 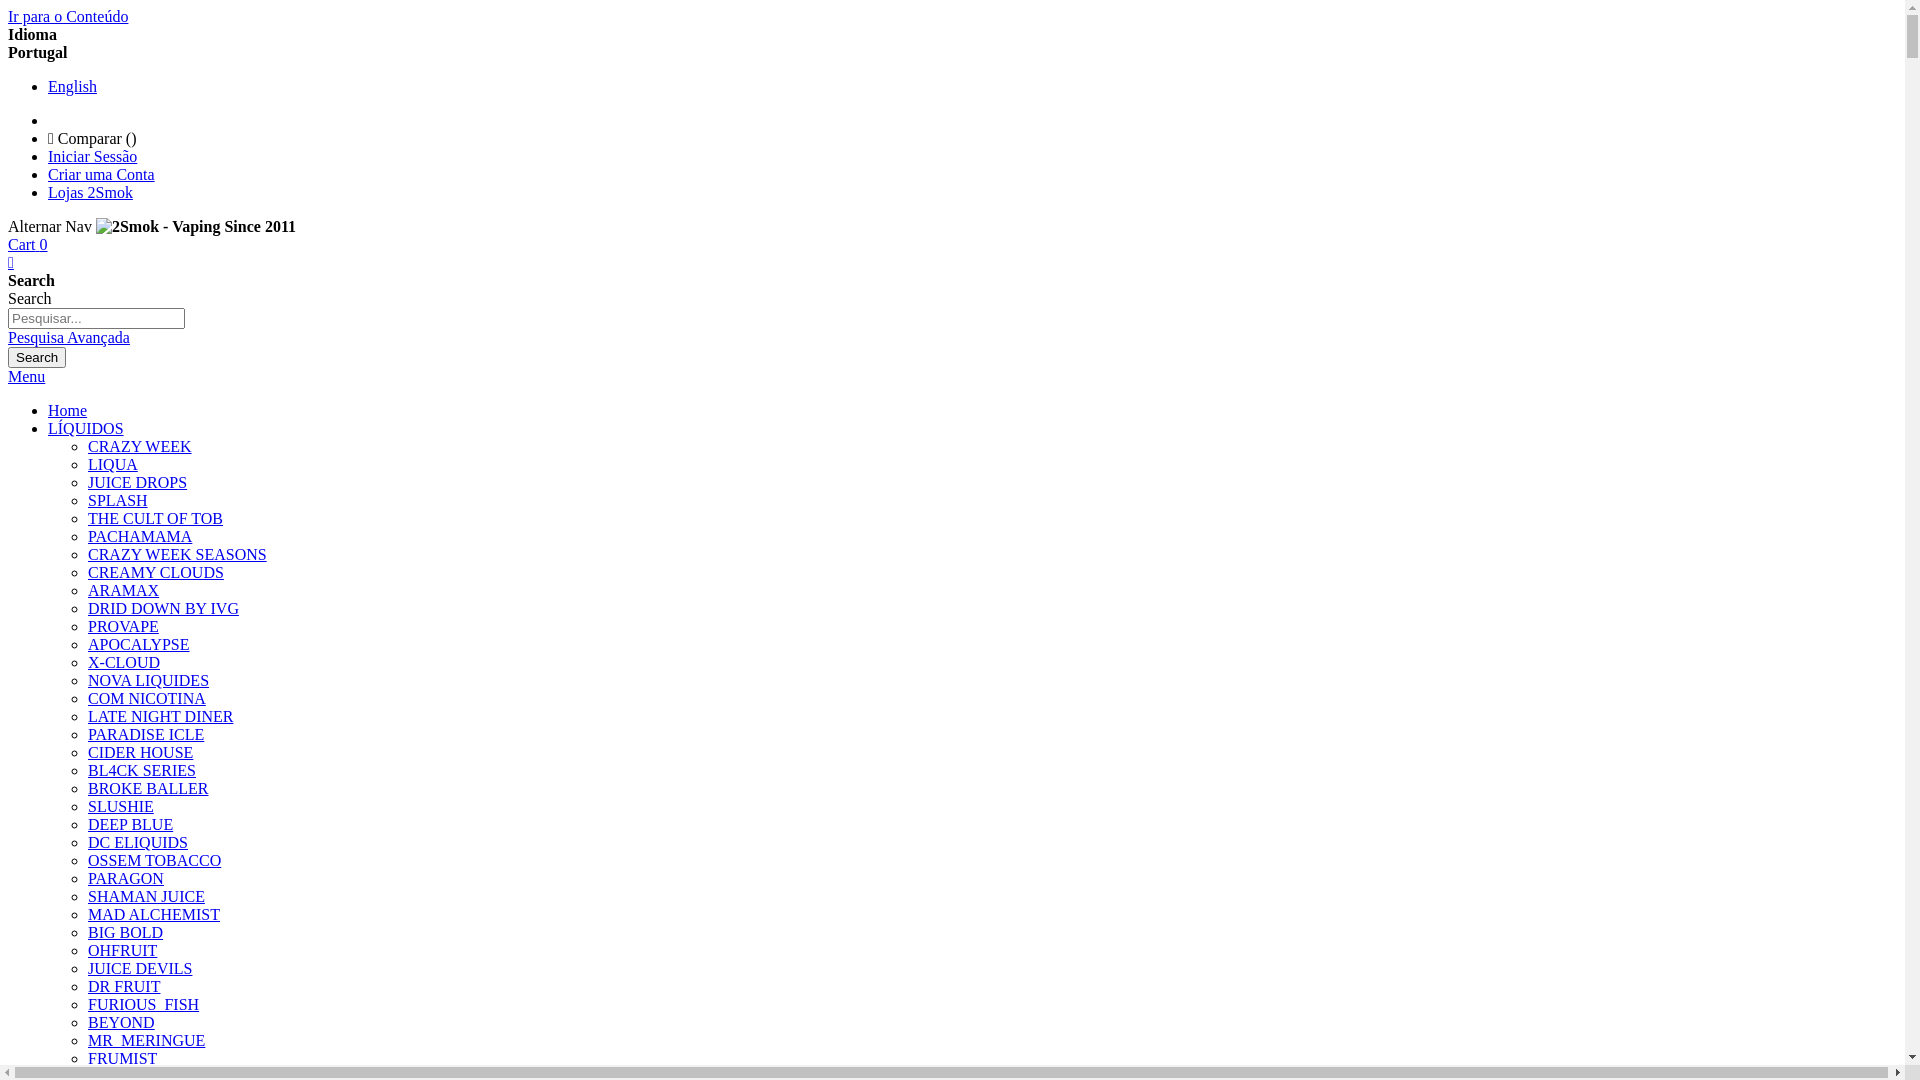 What do you see at coordinates (28, 244) in the screenshot?
I see `Cart 0` at bounding box center [28, 244].